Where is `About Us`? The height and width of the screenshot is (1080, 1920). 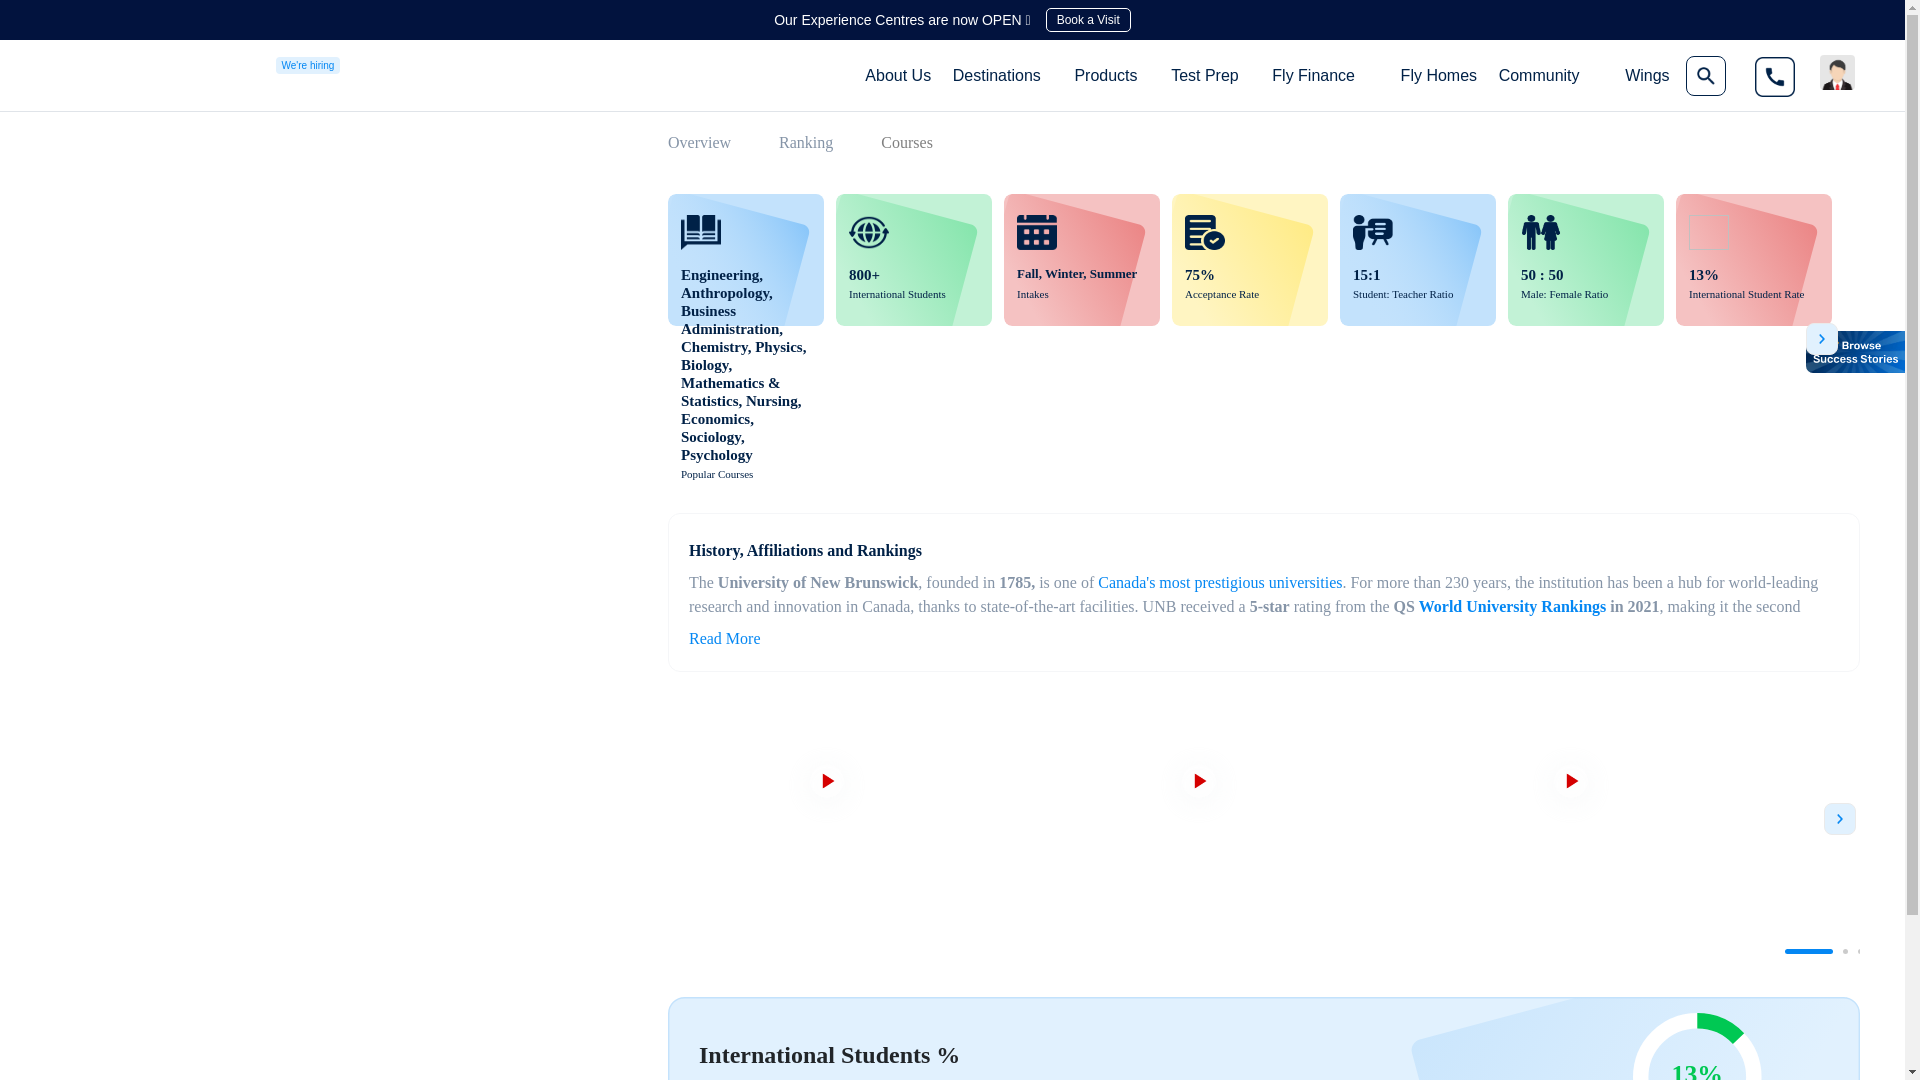
About Us is located at coordinates (898, 75).